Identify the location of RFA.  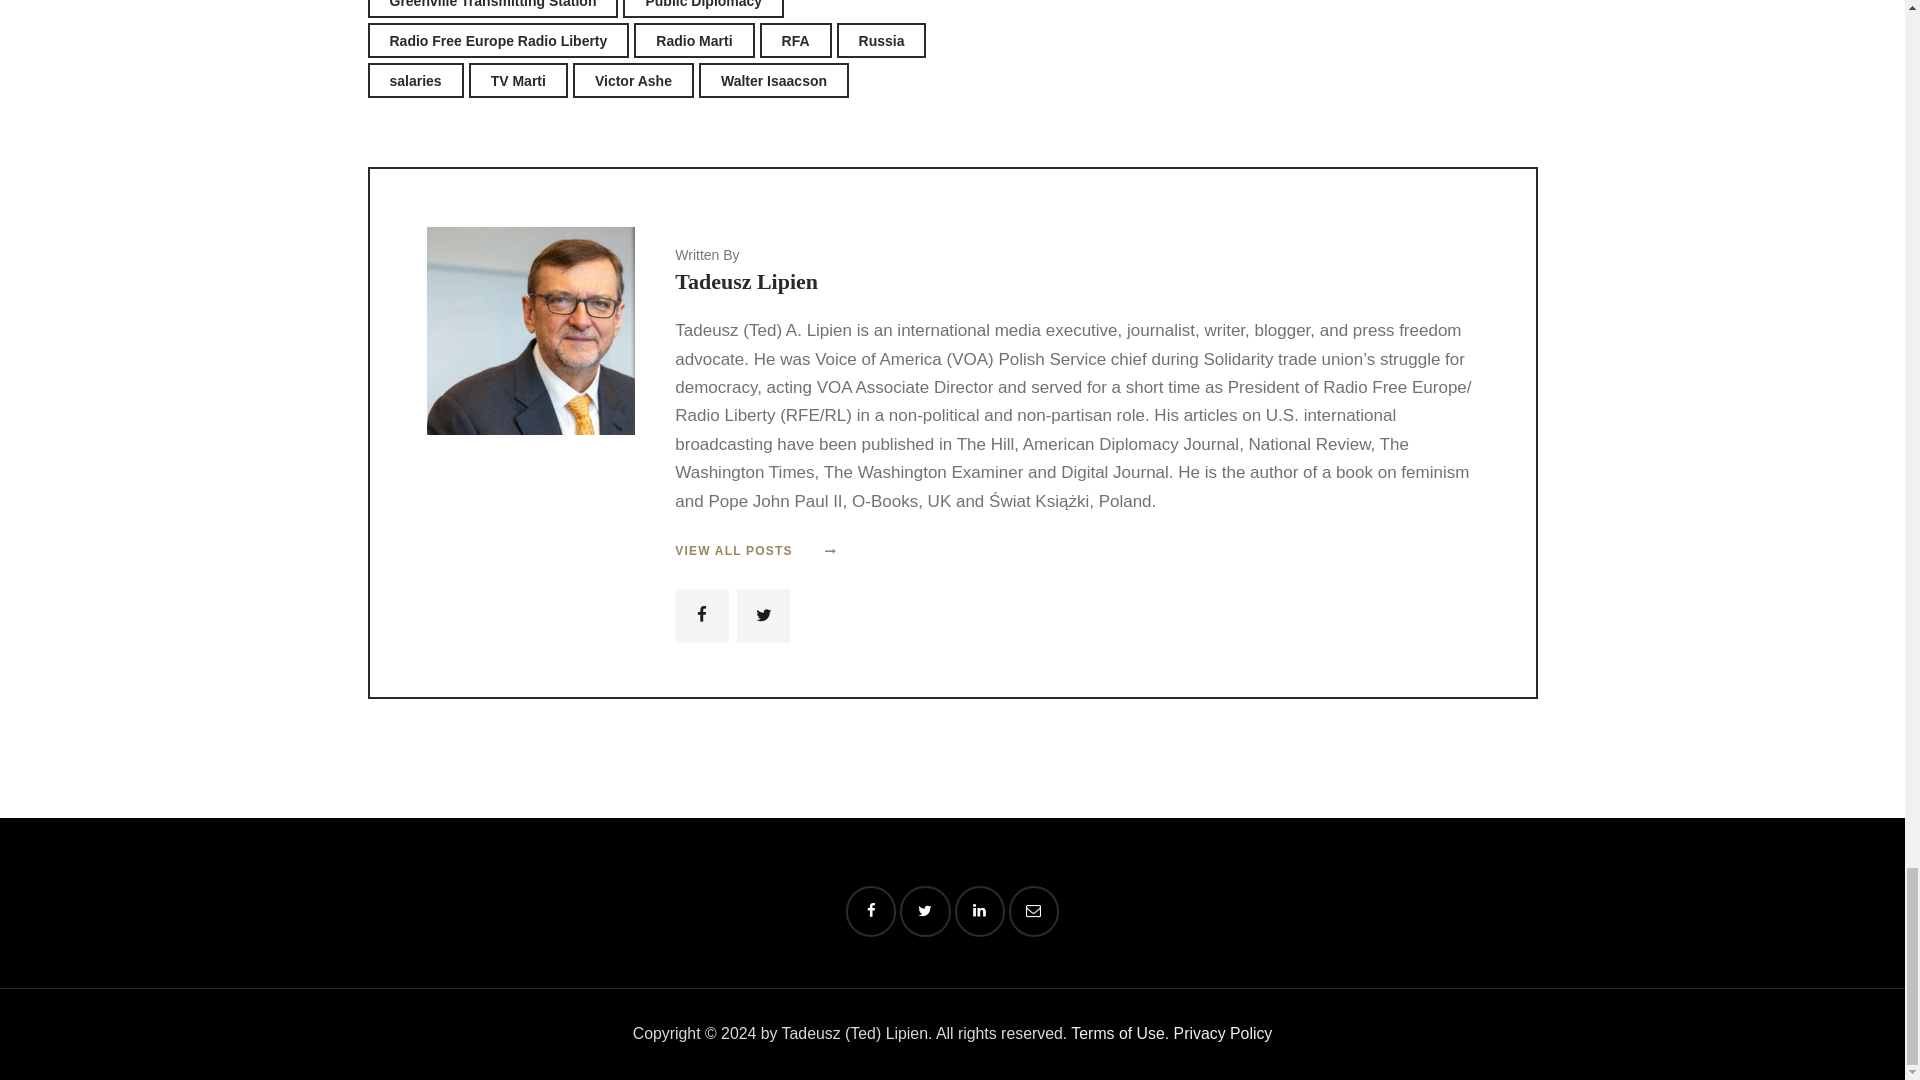
(796, 40).